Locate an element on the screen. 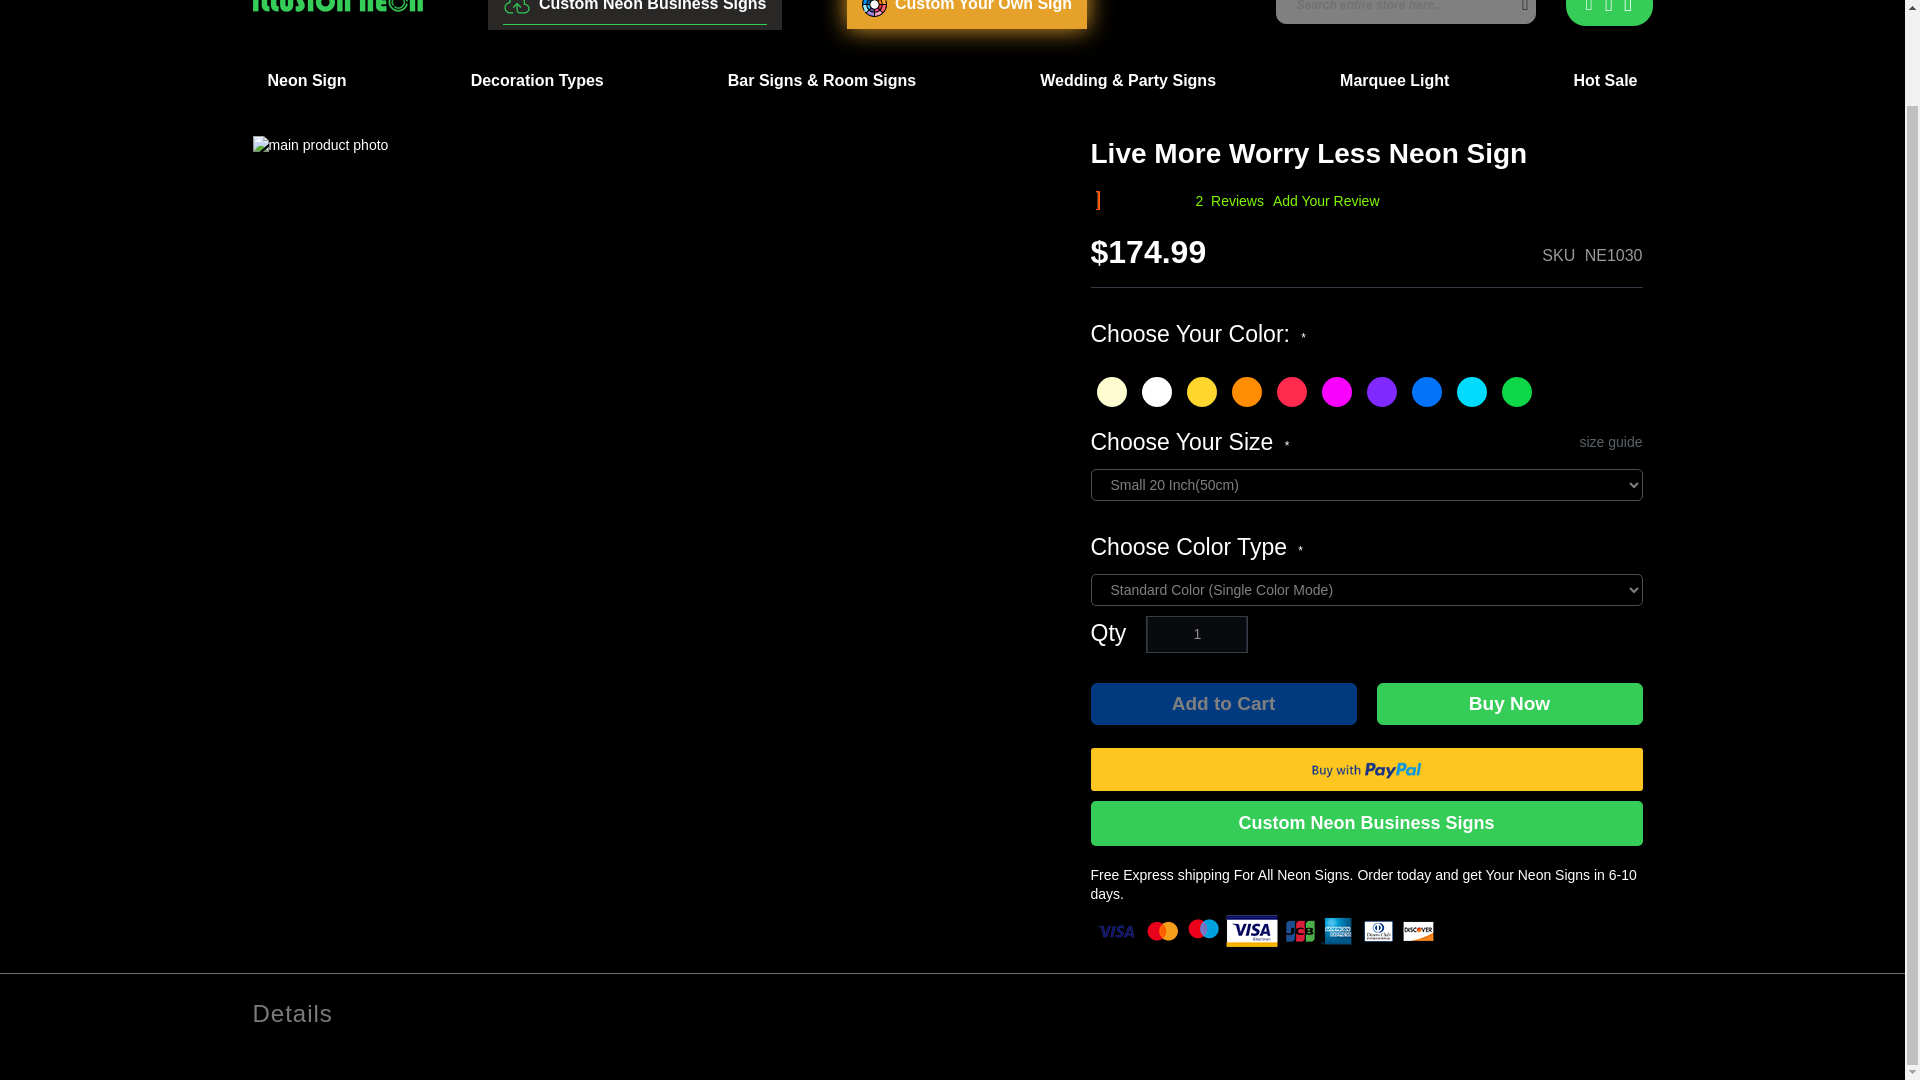 The image size is (1920, 1080). Upload Image is located at coordinates (634, 12).